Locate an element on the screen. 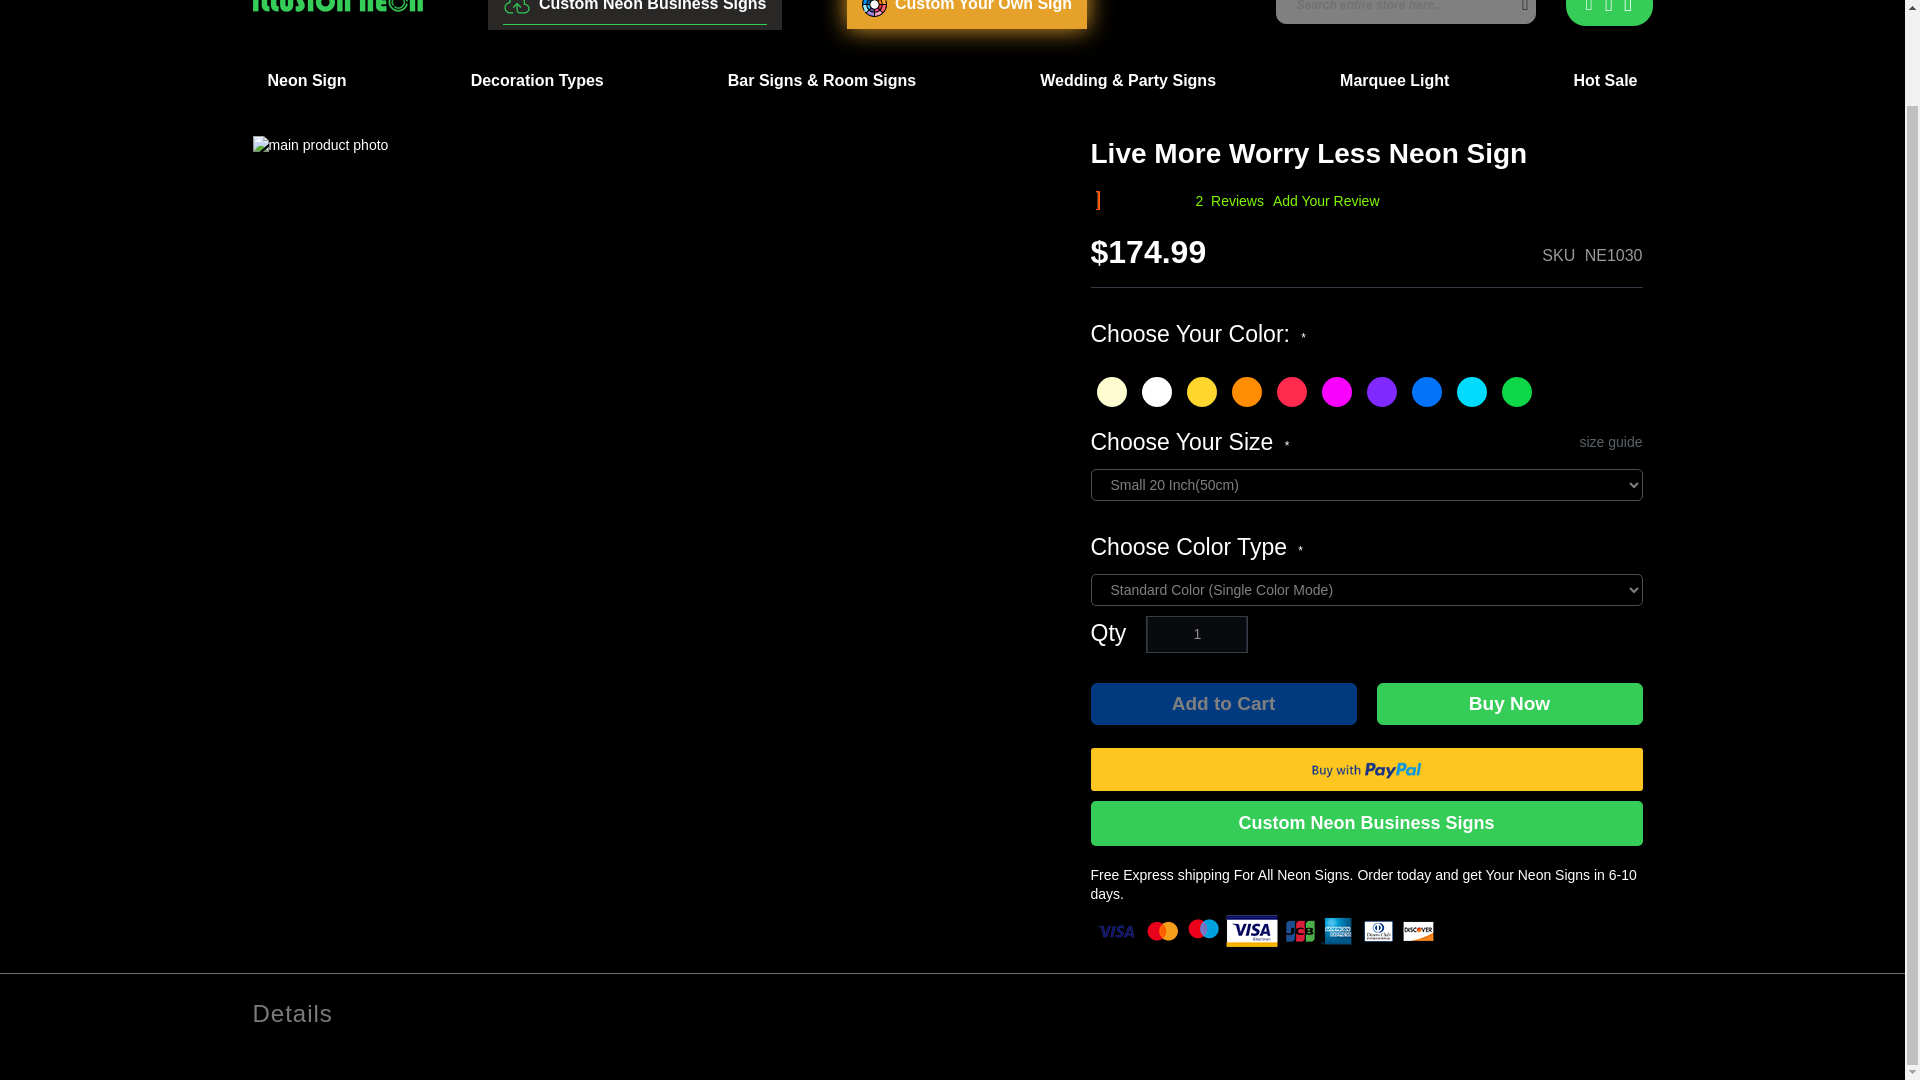 The image size is (1920, 1080). Upload Image is located at coordinates (634, 12).